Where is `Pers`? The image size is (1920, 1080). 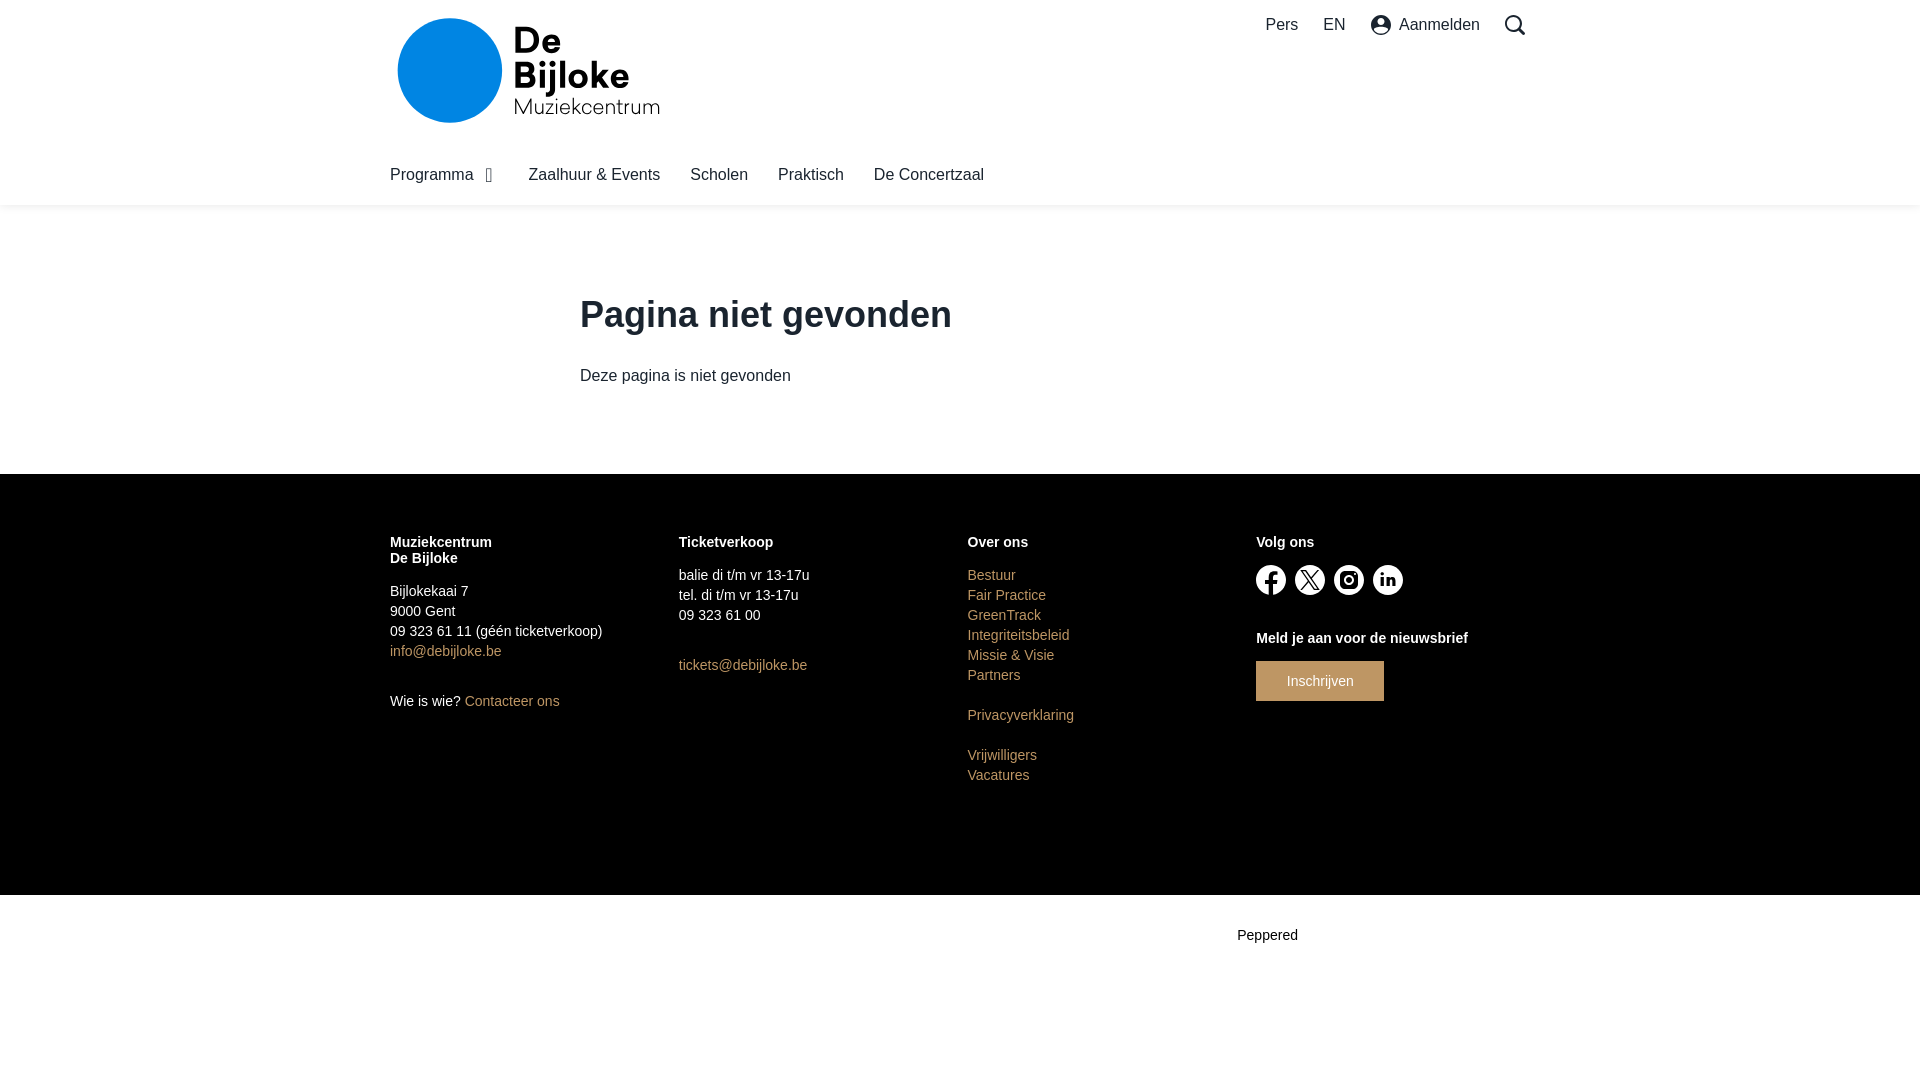 Pers is located at coordinates (1282, 25).